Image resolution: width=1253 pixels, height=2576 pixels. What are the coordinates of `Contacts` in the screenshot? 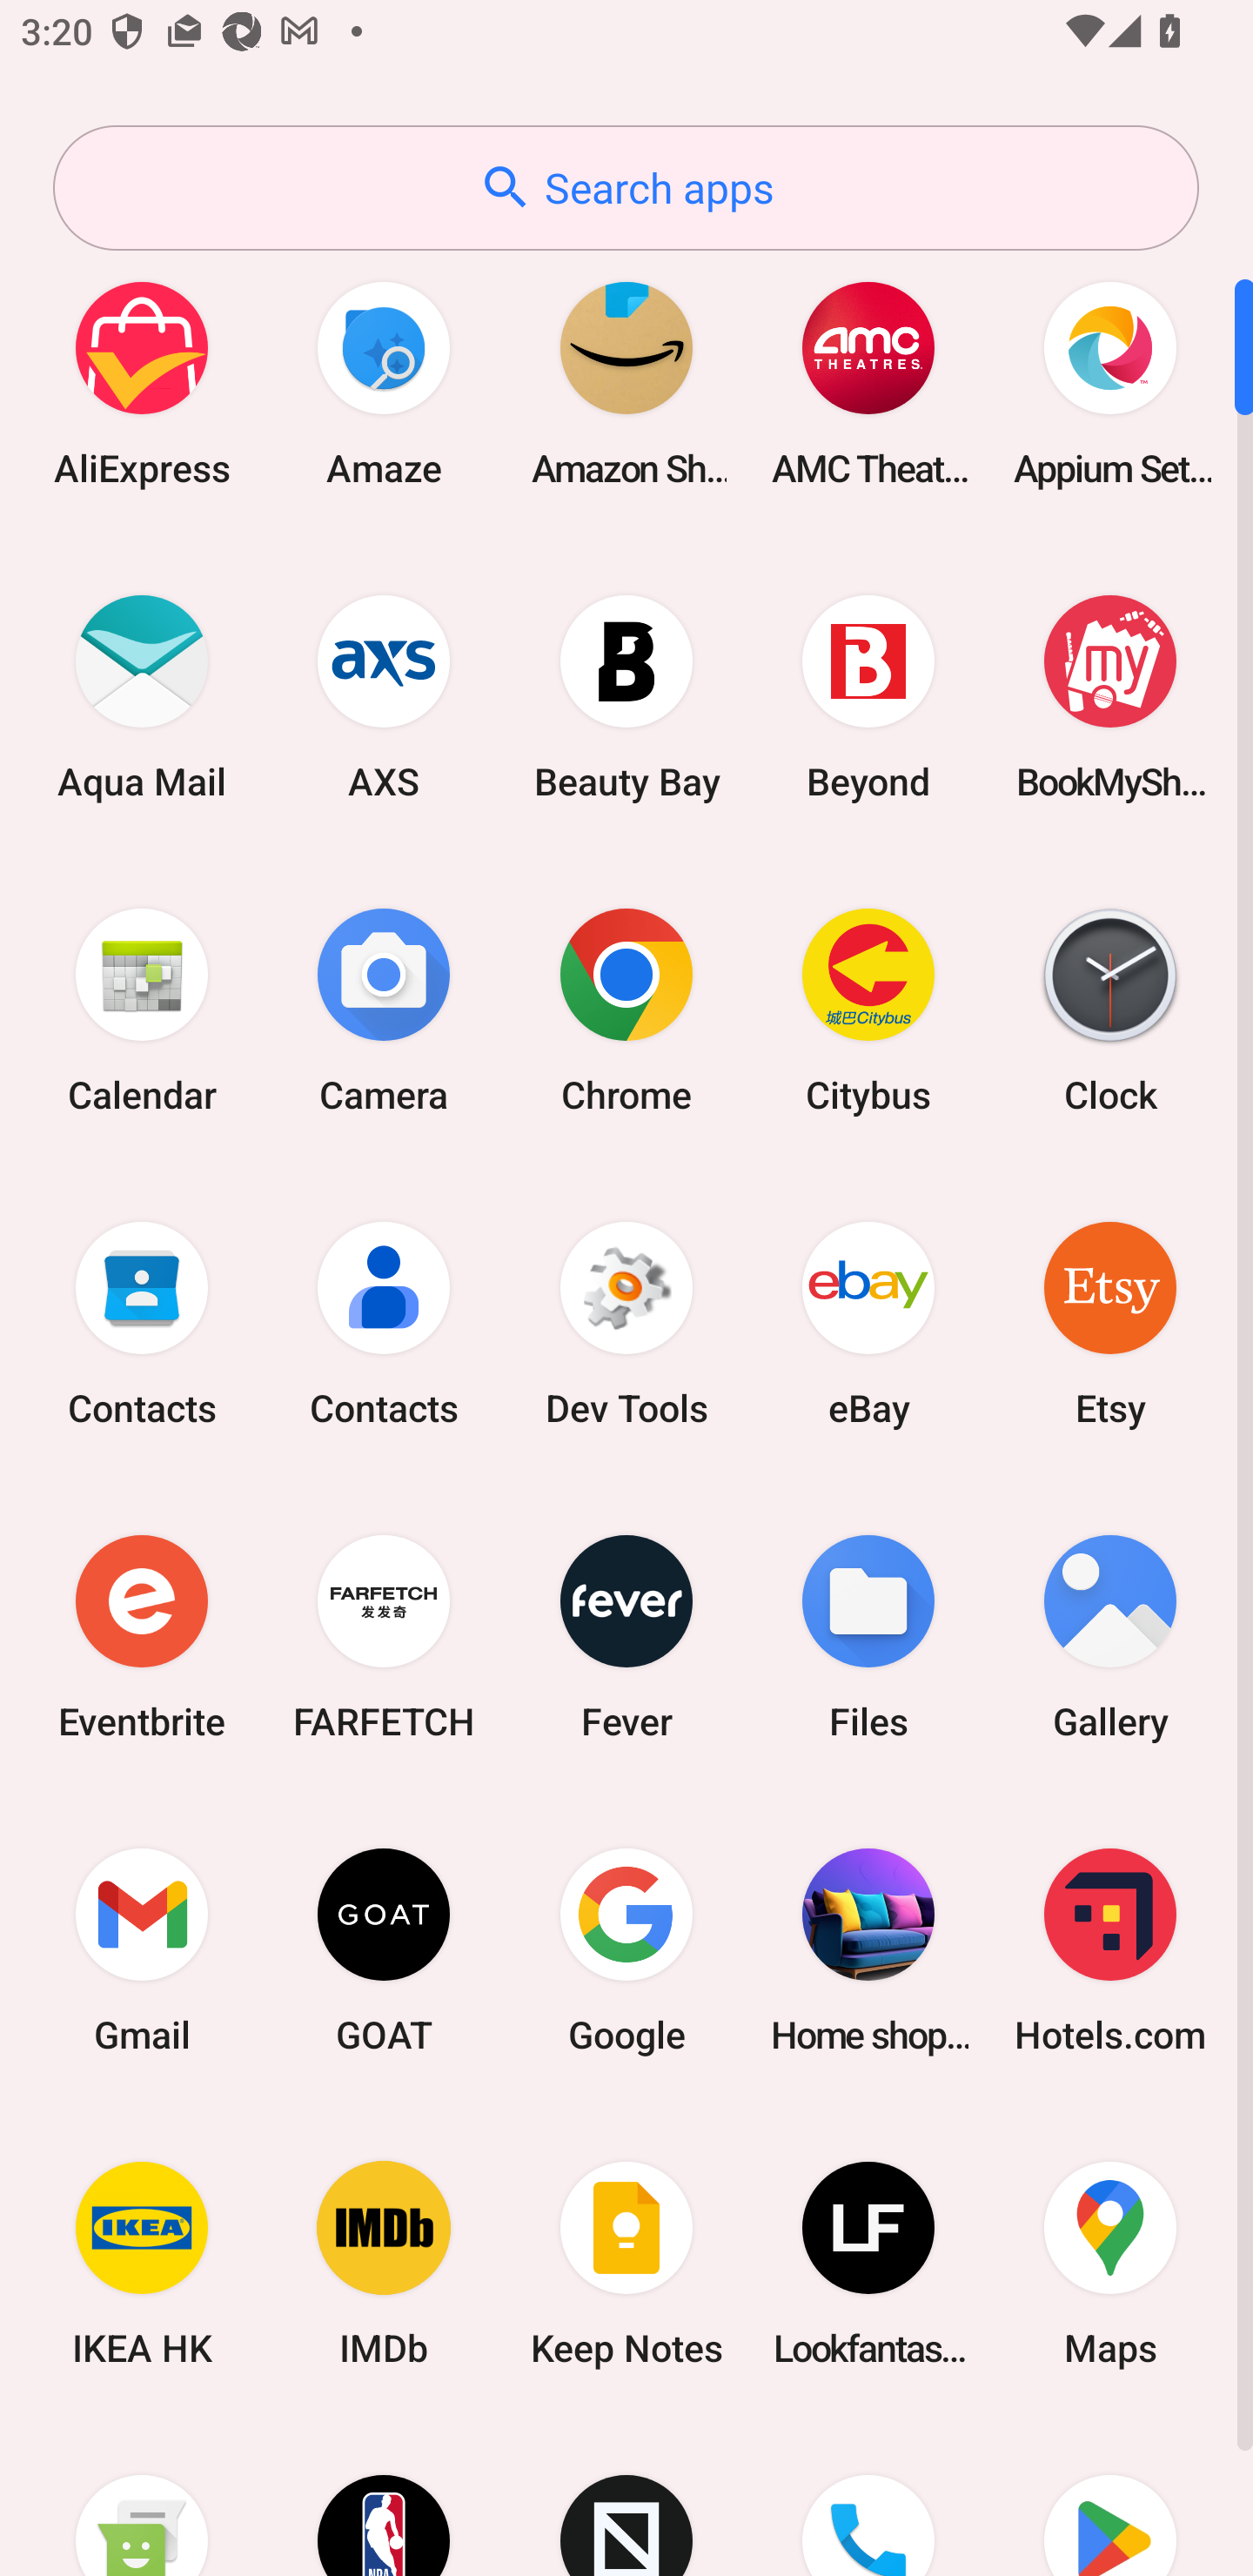 It's located at (384, 1323).